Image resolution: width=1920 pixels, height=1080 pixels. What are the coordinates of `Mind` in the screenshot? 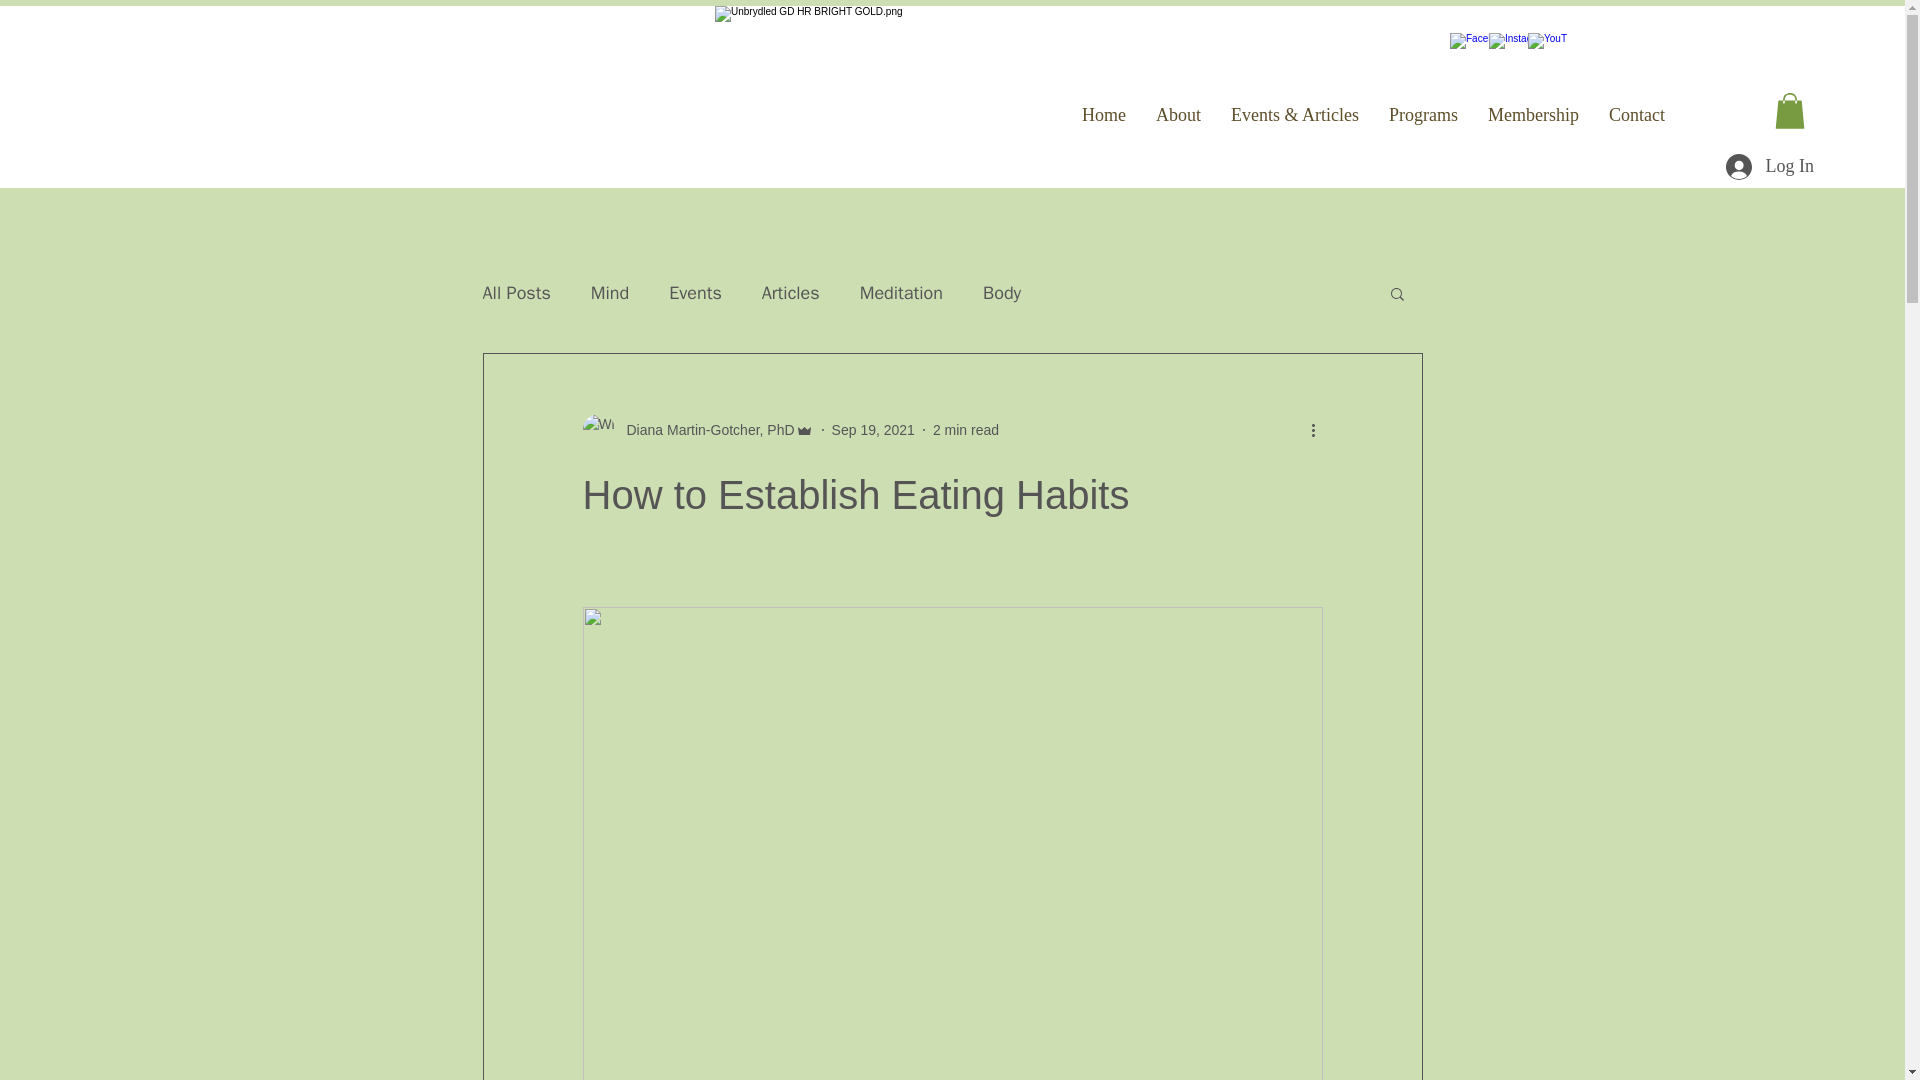 It's located at (610, 292).